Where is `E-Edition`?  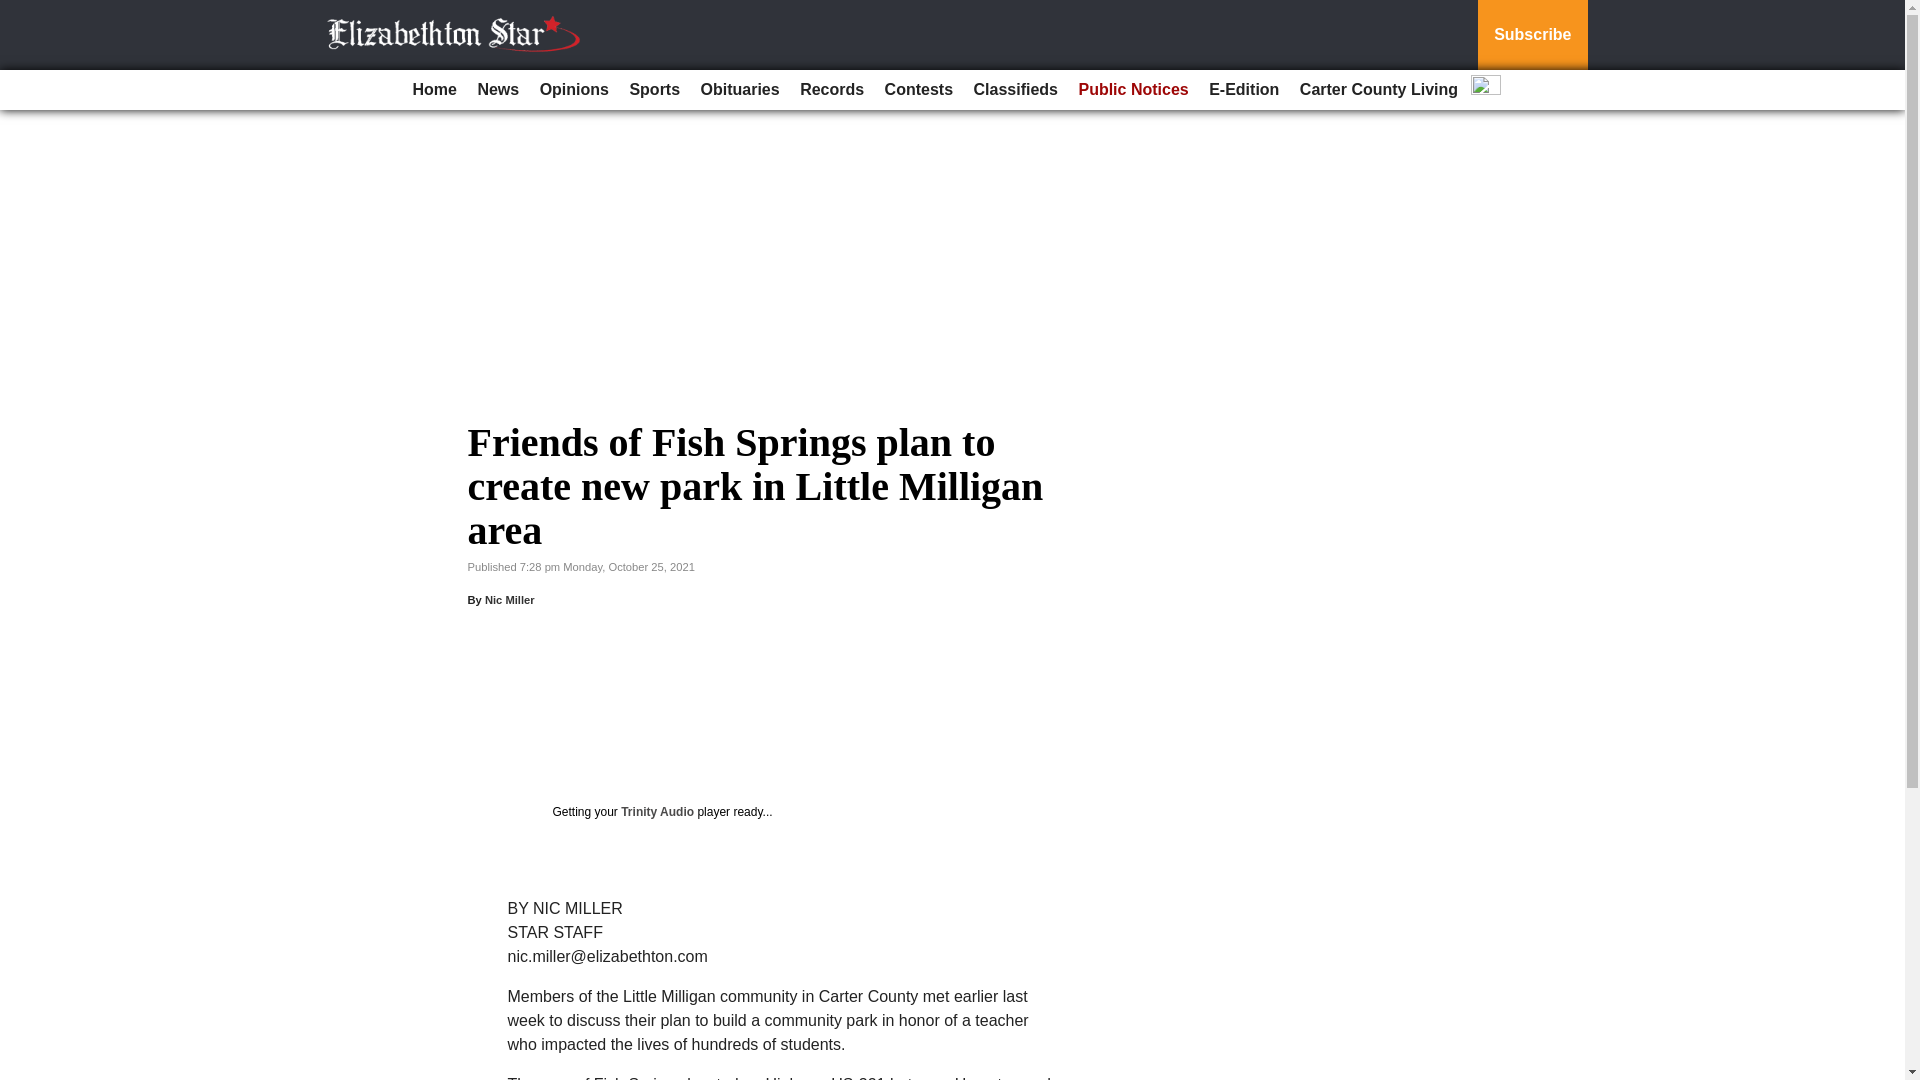 E-Edition is located at coordinates (1244, 90).